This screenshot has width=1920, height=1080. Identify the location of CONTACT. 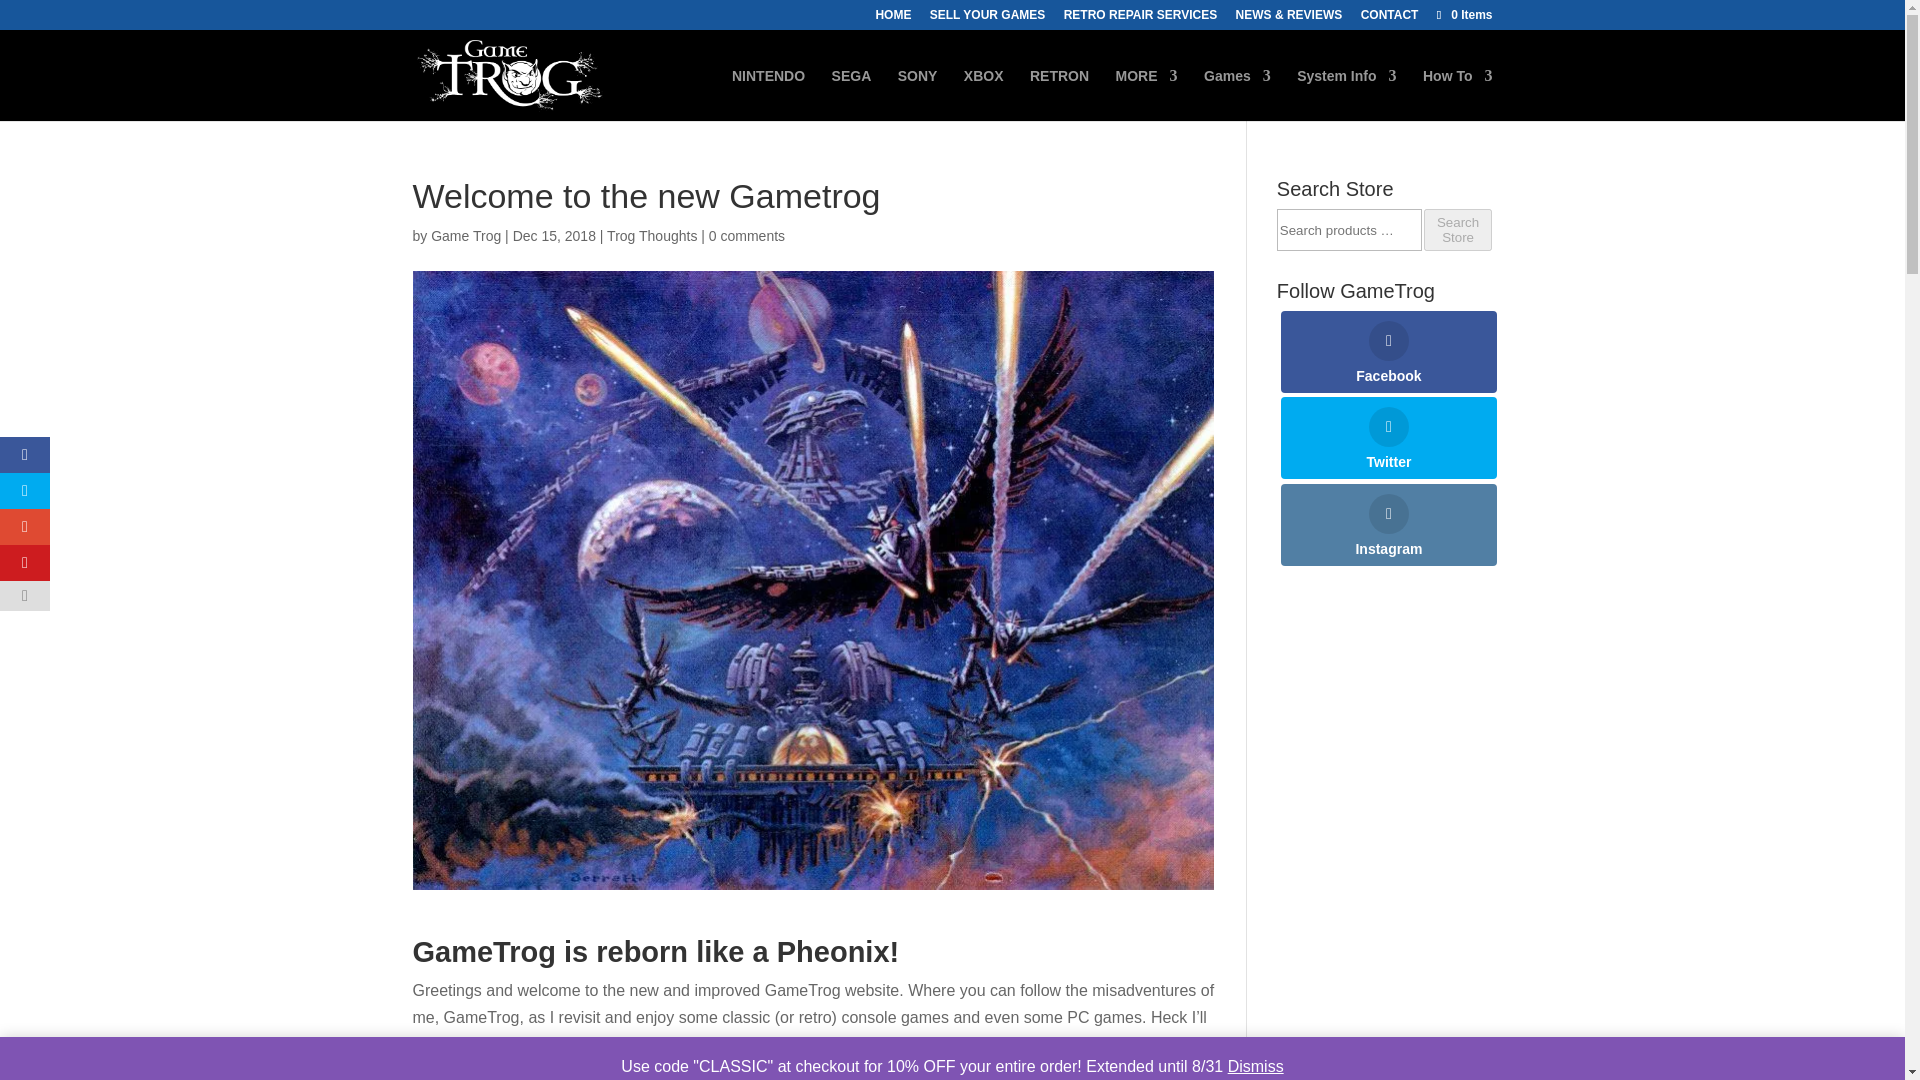
(1390, 19).